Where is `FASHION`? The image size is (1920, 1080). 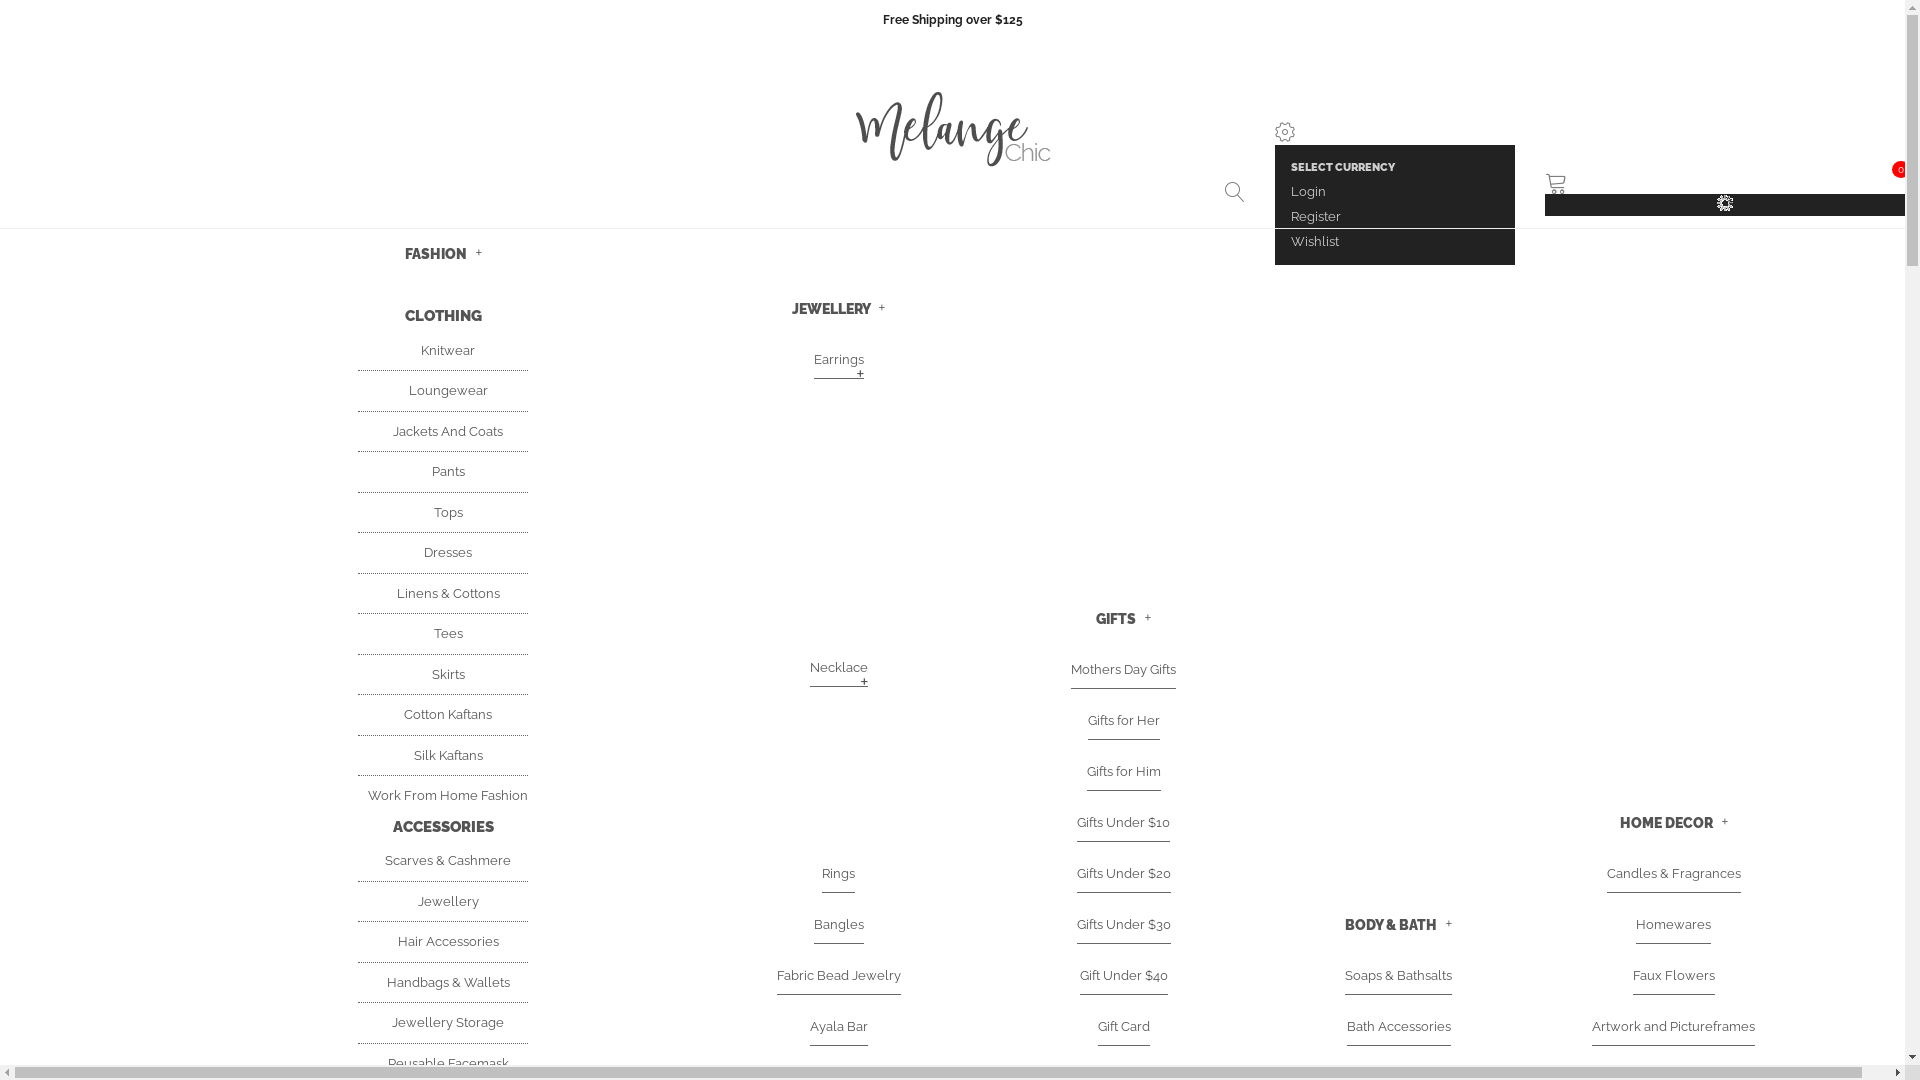 FASHION is located at coordinates (442, 254).